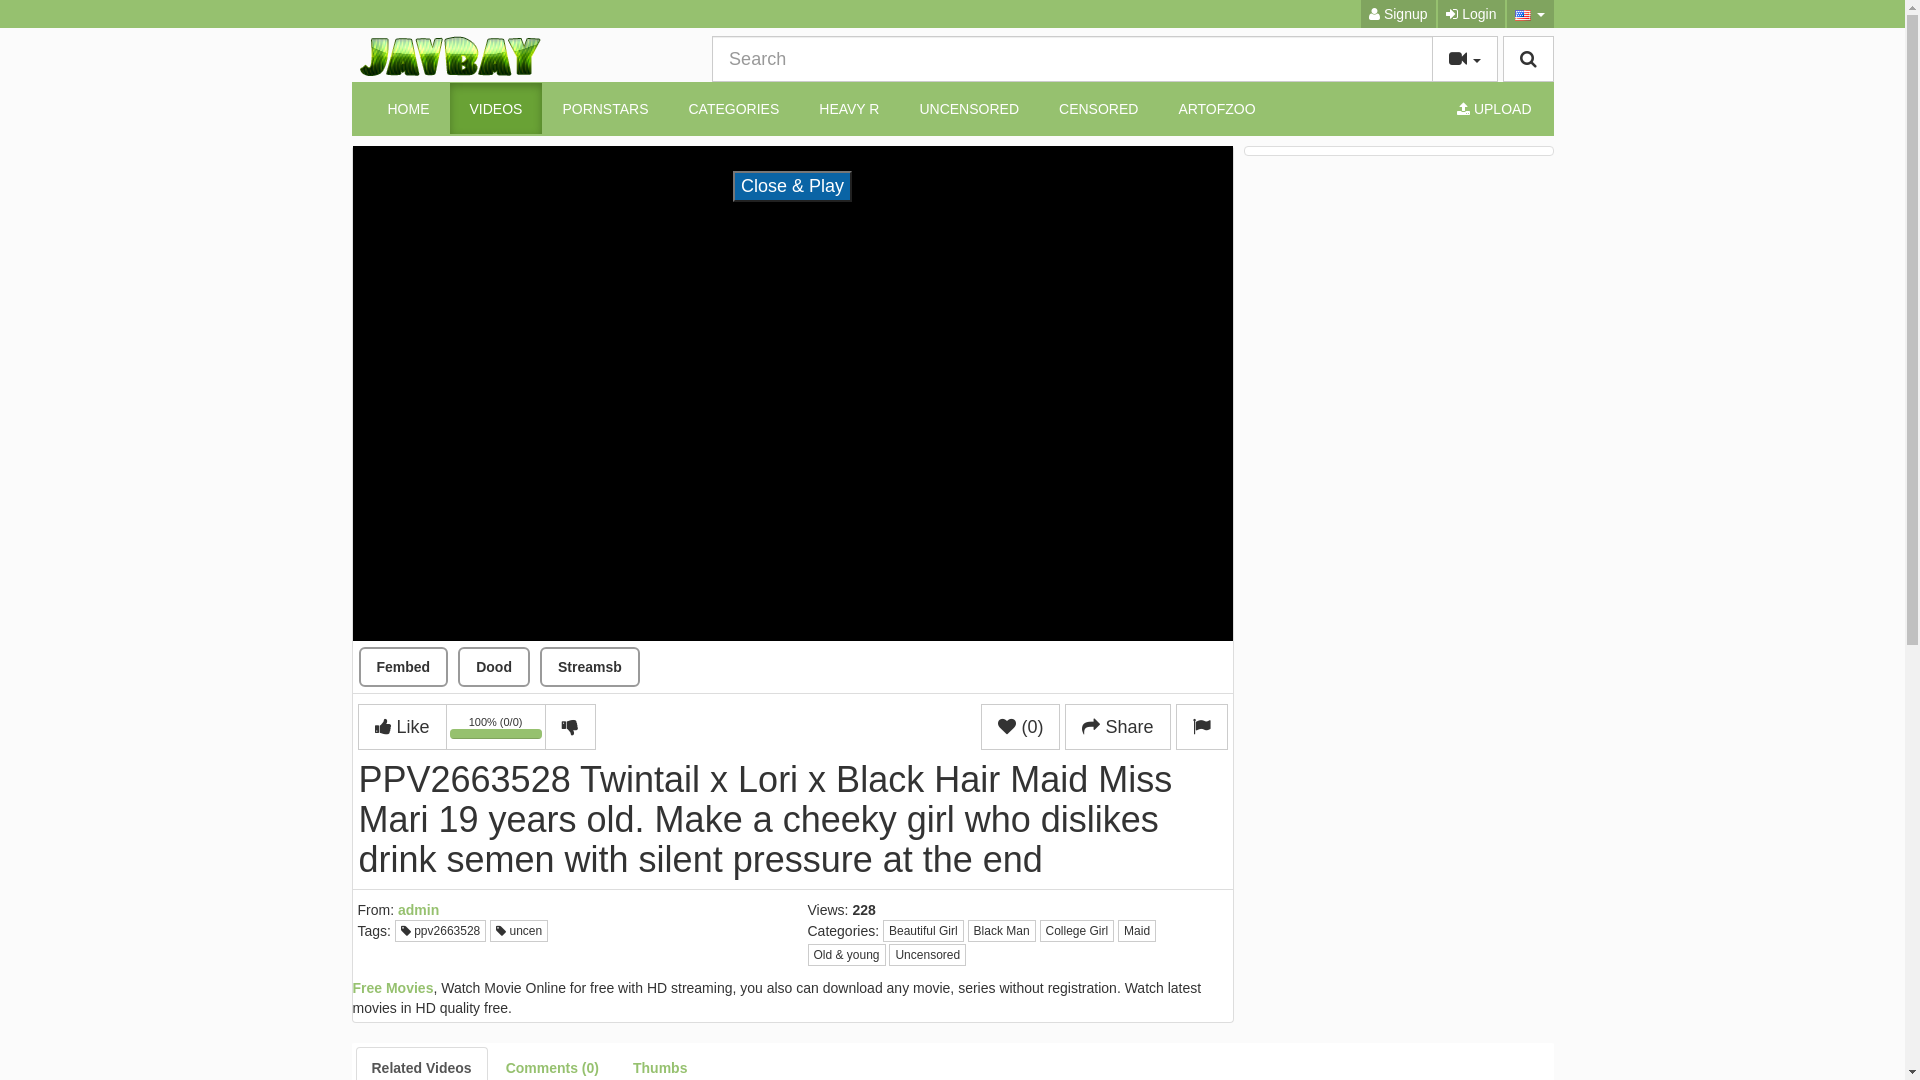 The height and width of the screenshot is (1080, 1920). Describe the element at coordinates (1118, 727) in the screenshot. I see `Share` at that location.